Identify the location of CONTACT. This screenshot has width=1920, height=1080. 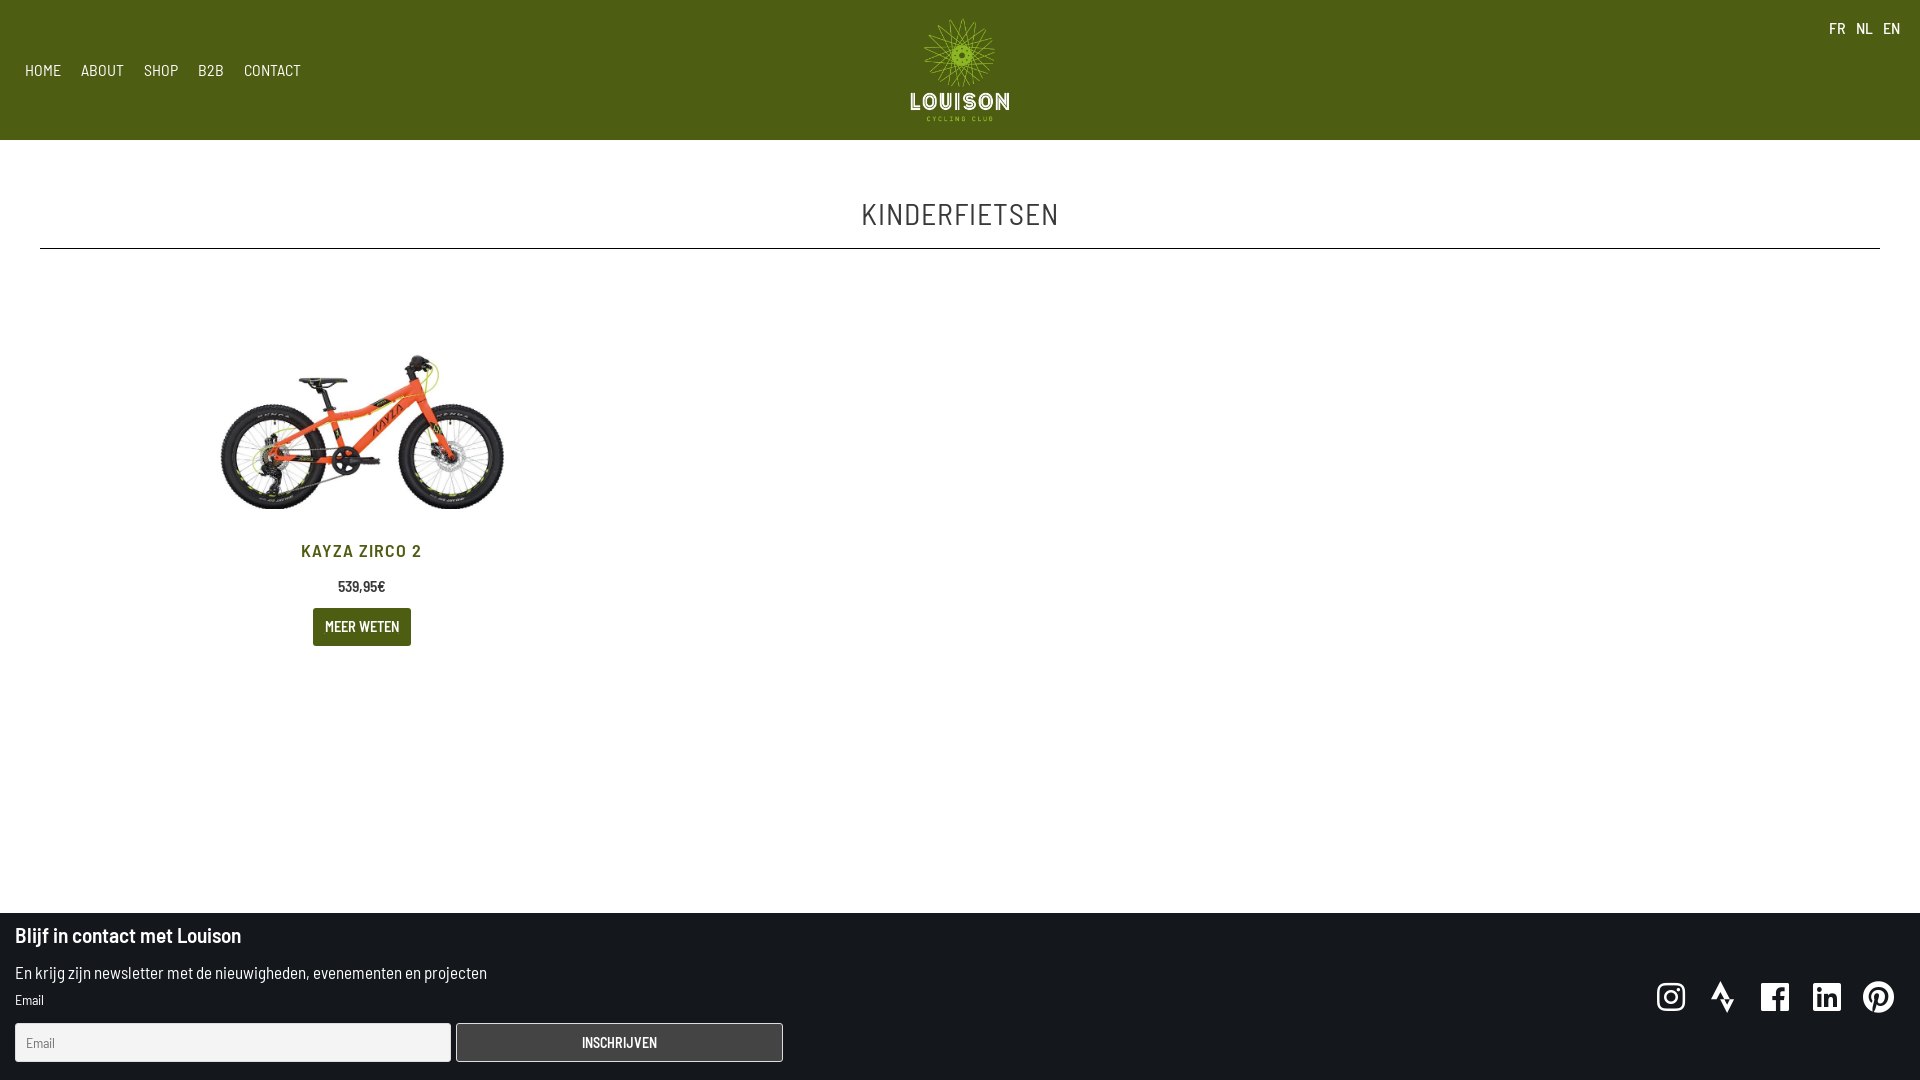
(272, 70).